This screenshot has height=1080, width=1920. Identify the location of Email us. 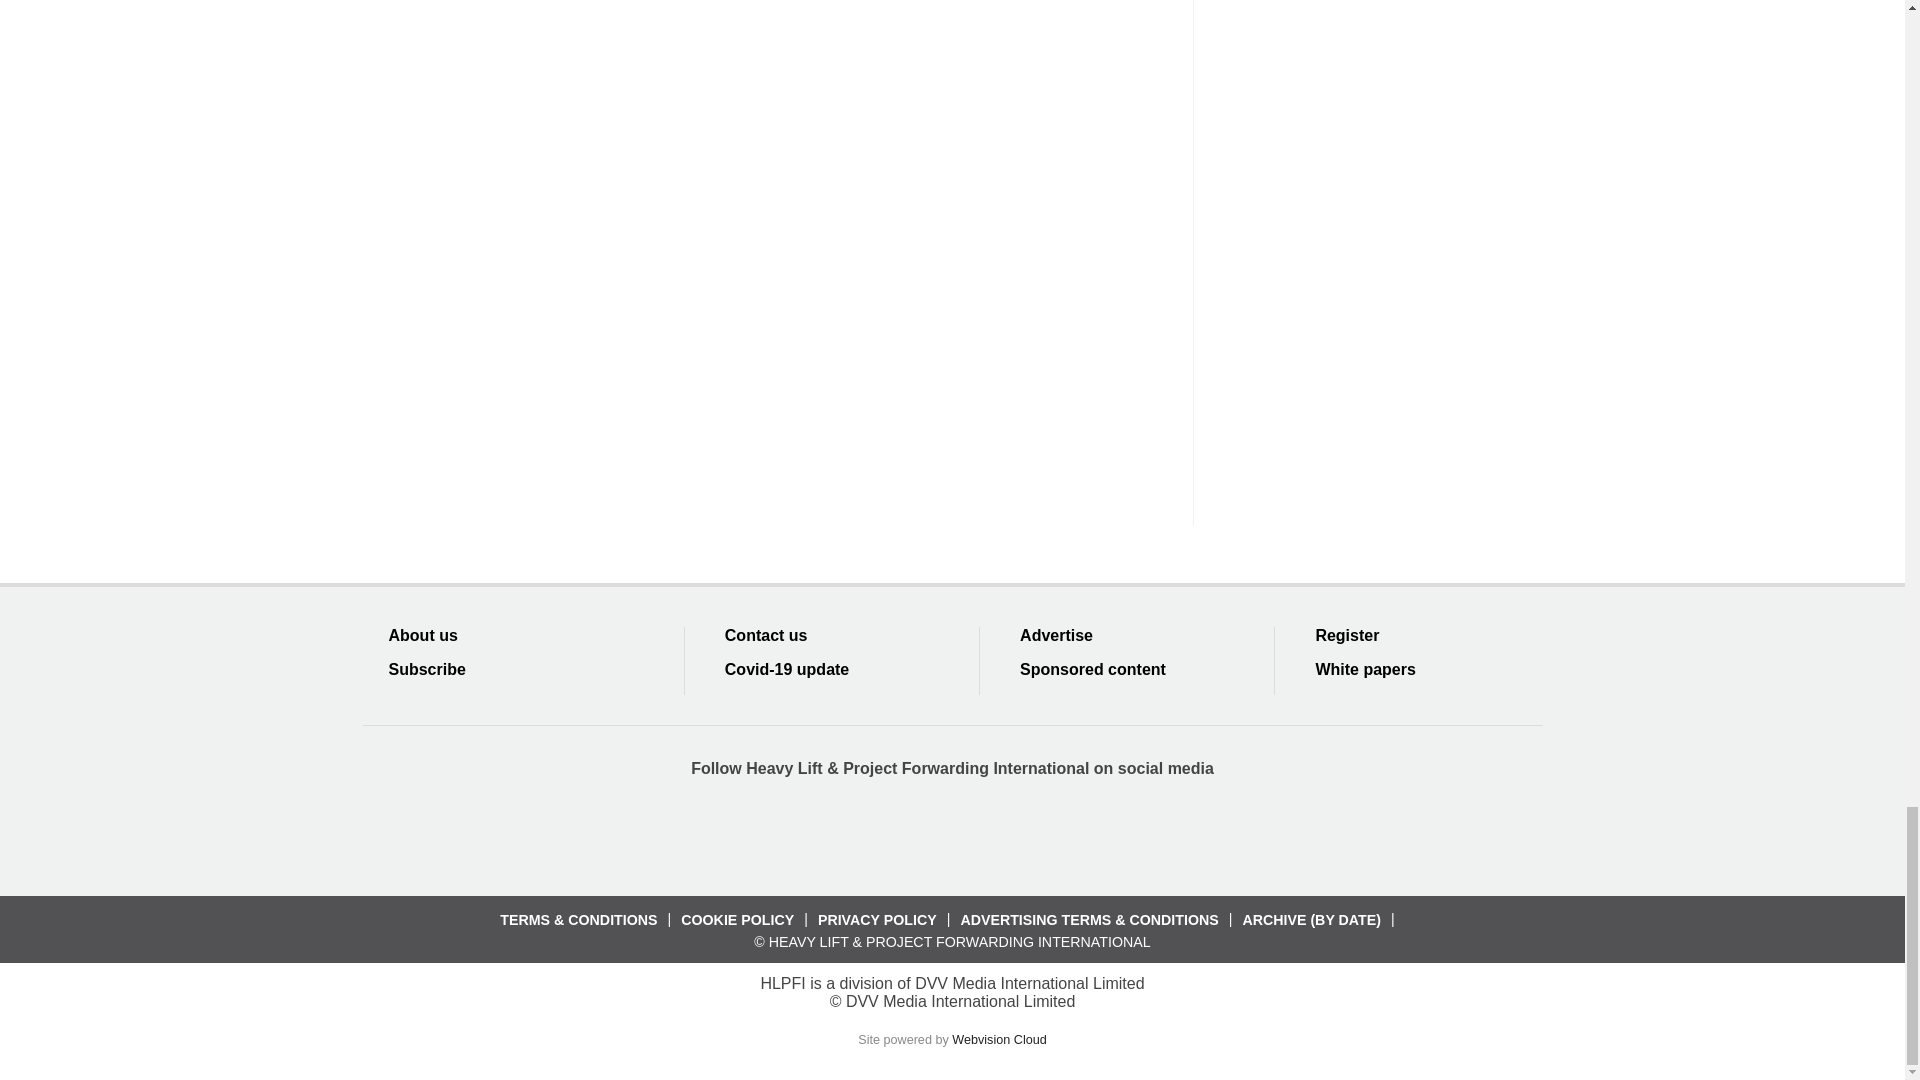
(1024, 834).